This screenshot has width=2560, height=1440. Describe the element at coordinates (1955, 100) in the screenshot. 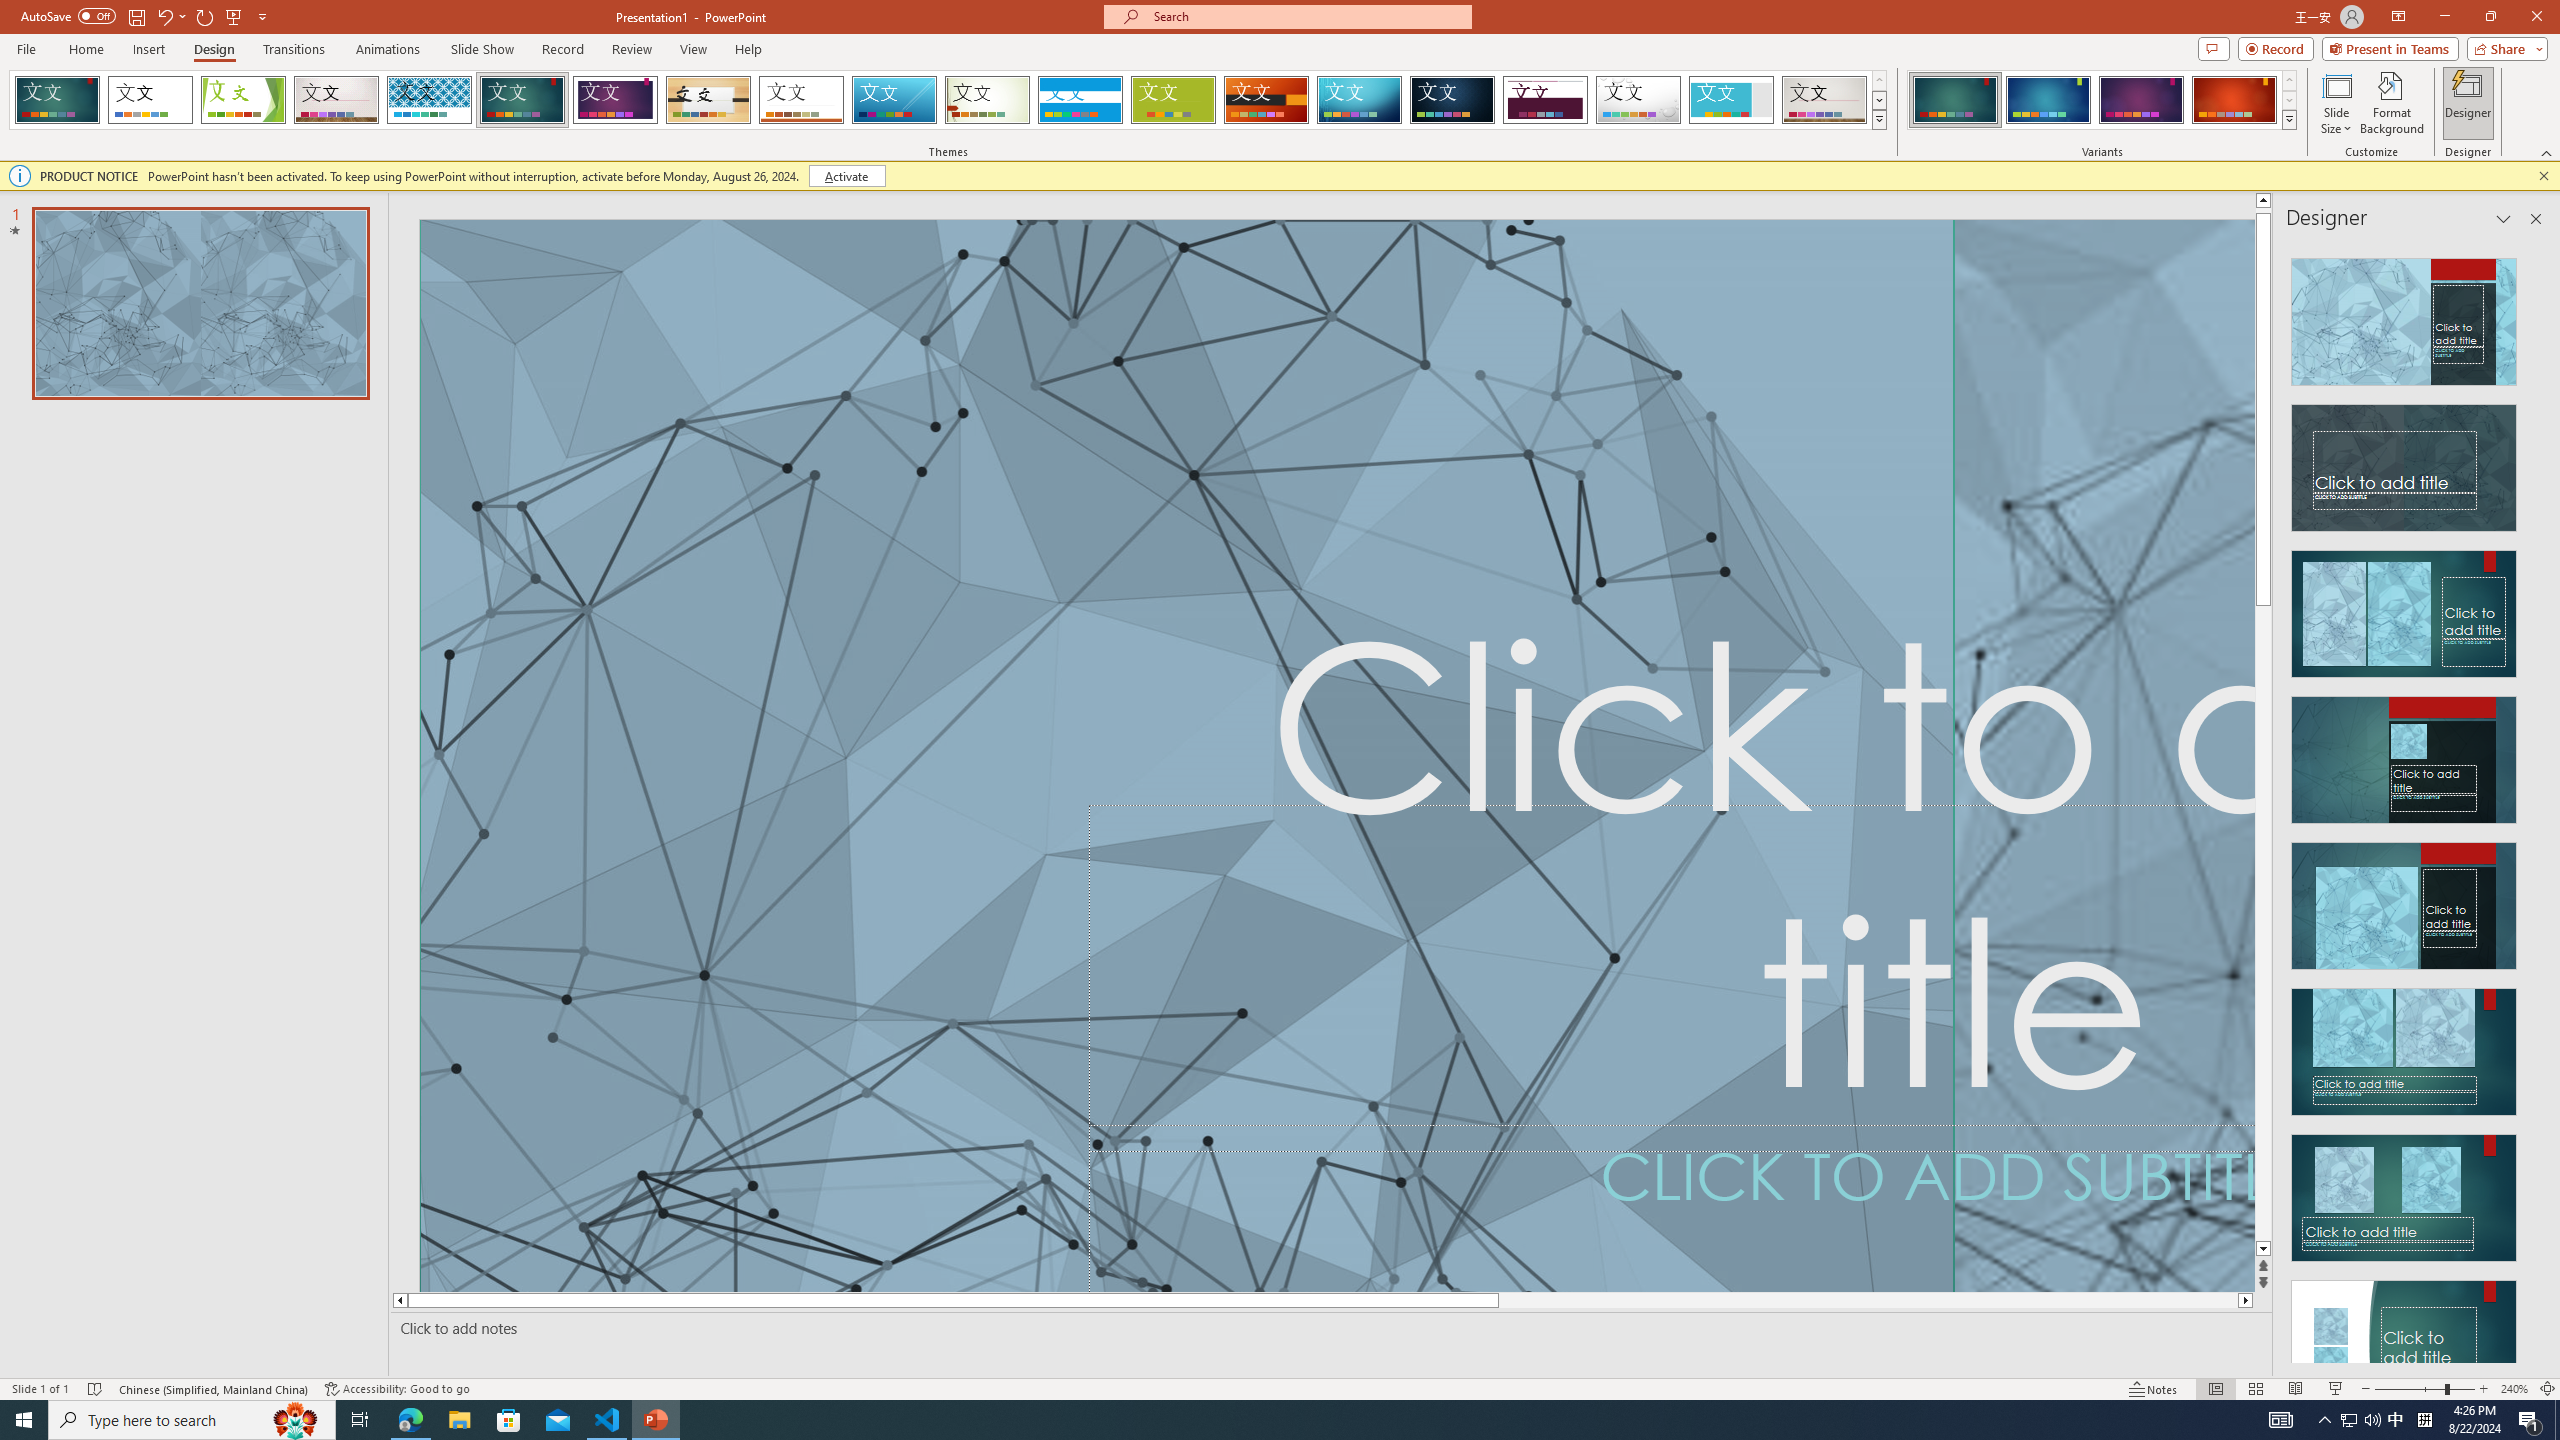

I see `Ion Variant 1` at that location.